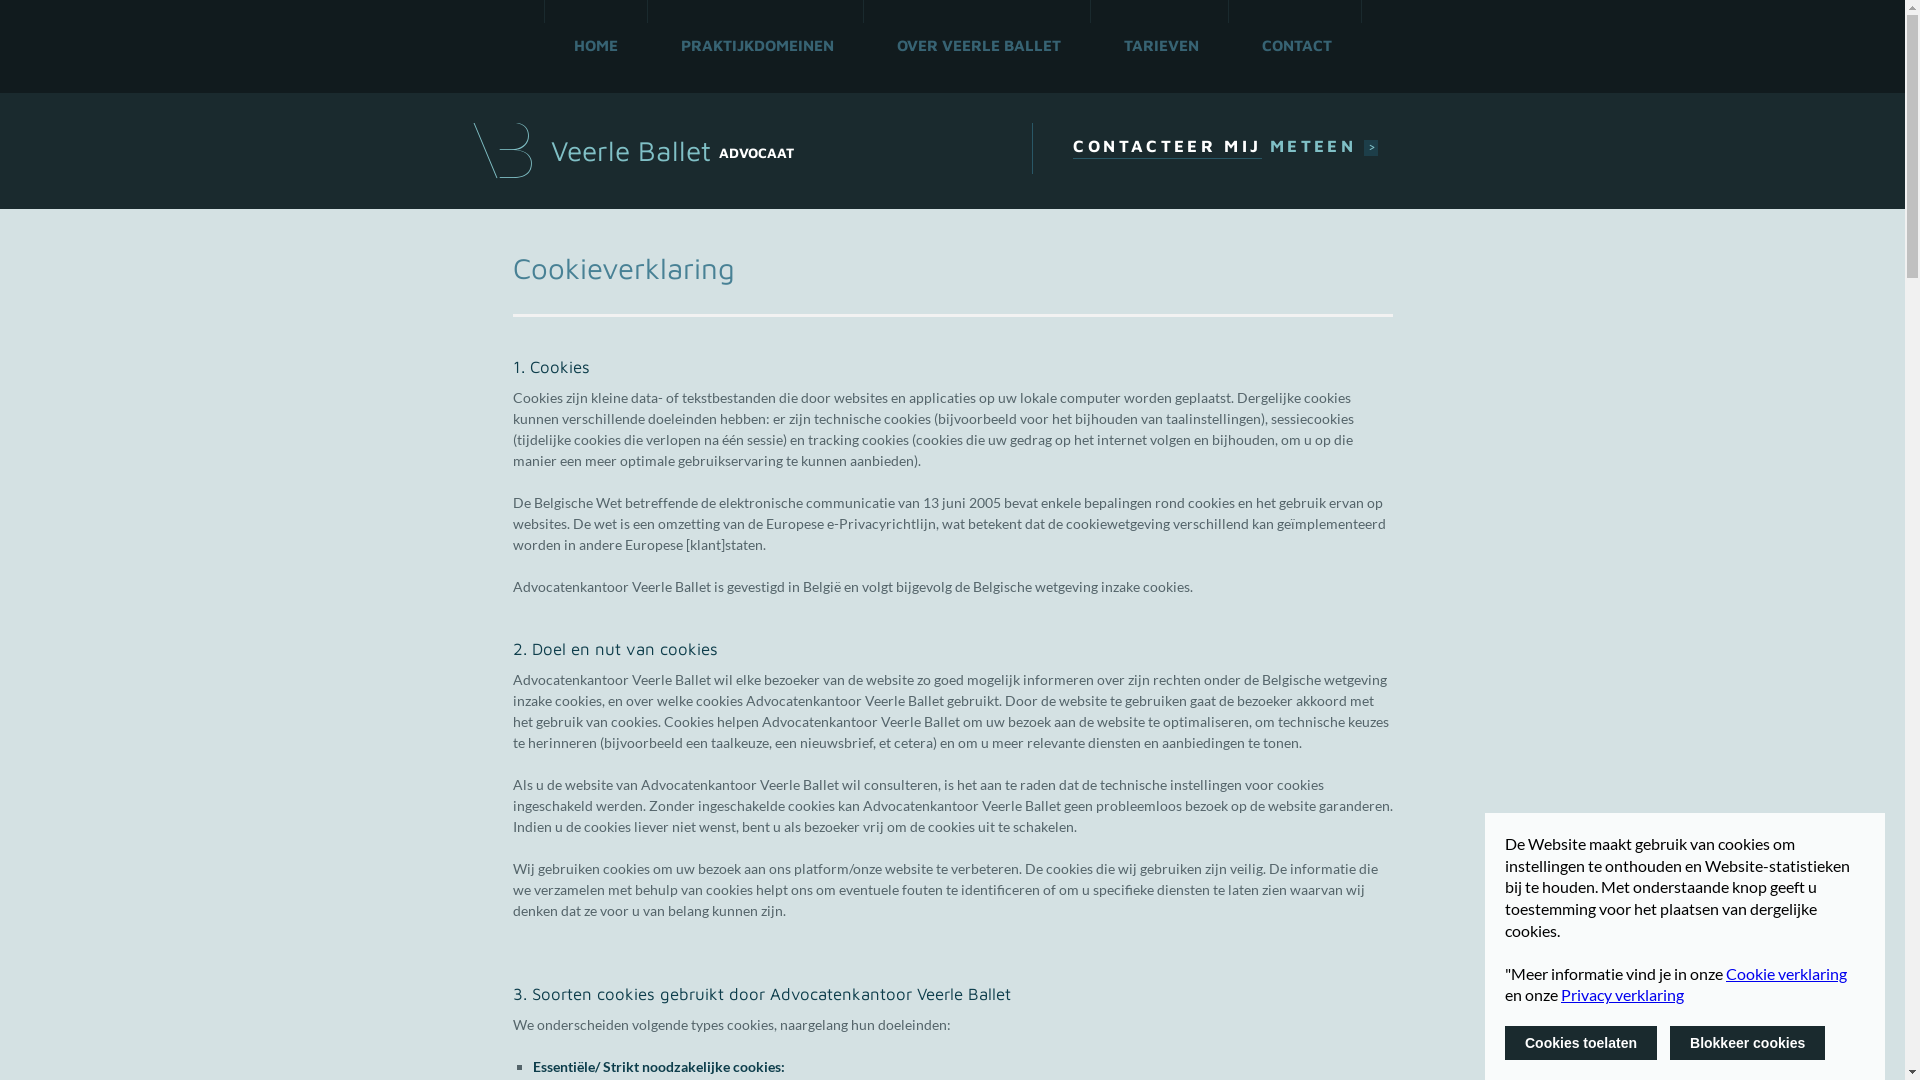 This screenshot has height=1080, width=1920. Describe the element at coordinates (1162, 58) in the screenshot. I see `TARIEVEN` at that location.